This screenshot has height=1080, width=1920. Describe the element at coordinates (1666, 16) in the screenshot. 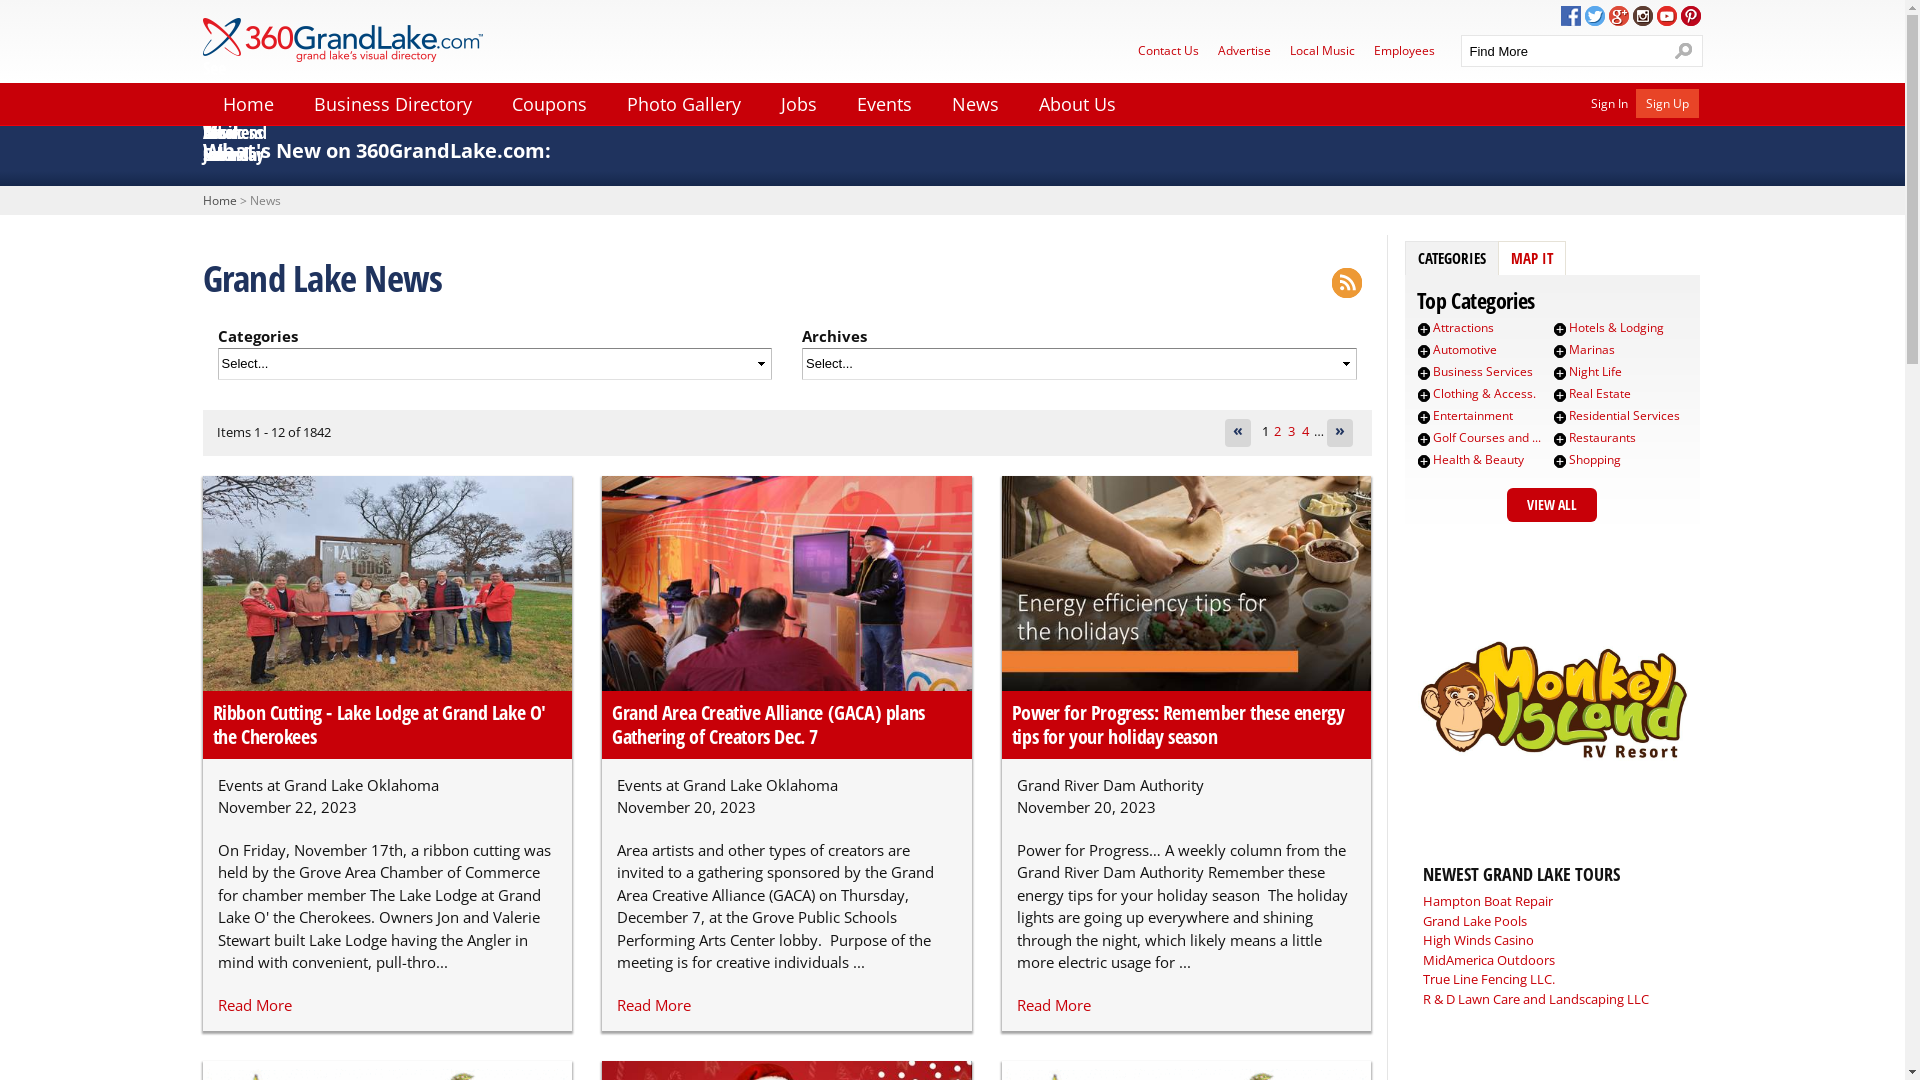

I see `YouTube` at that location.